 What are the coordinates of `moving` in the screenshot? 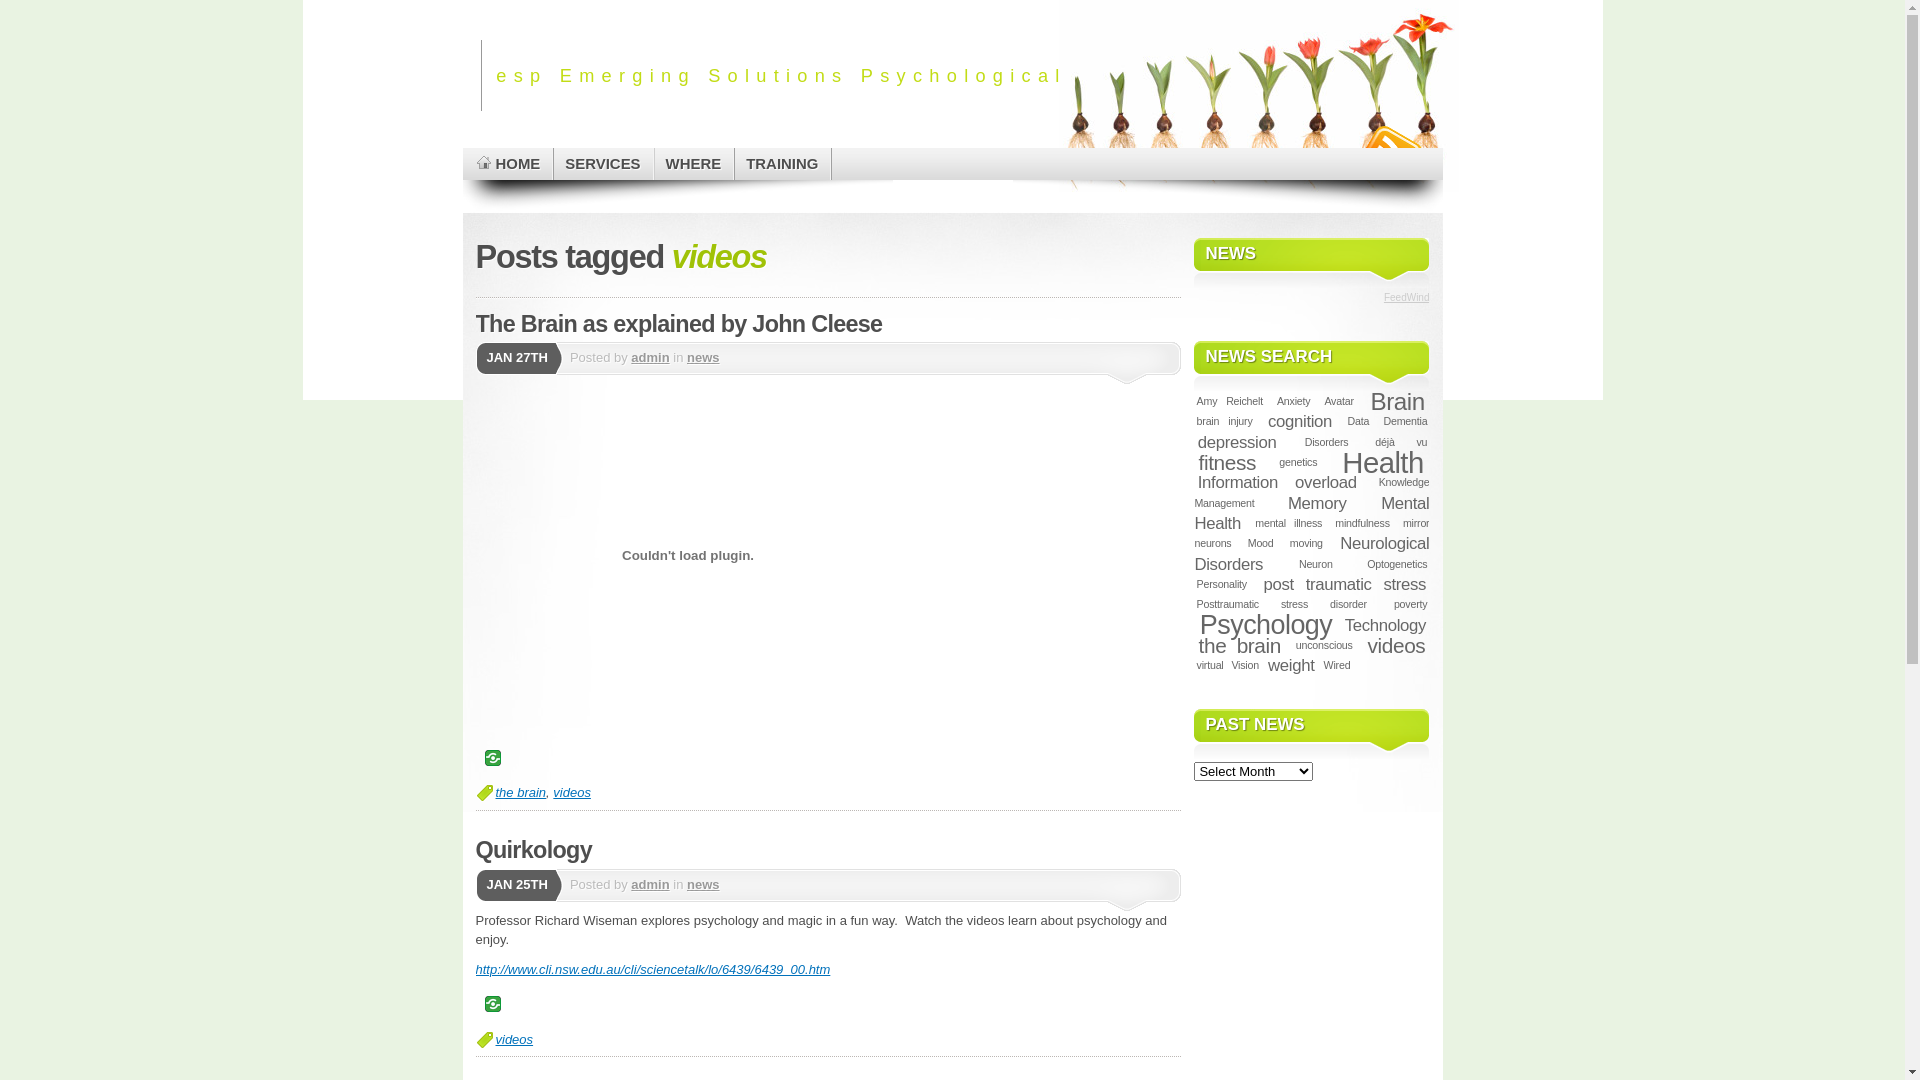 It's located at (1306, 543).